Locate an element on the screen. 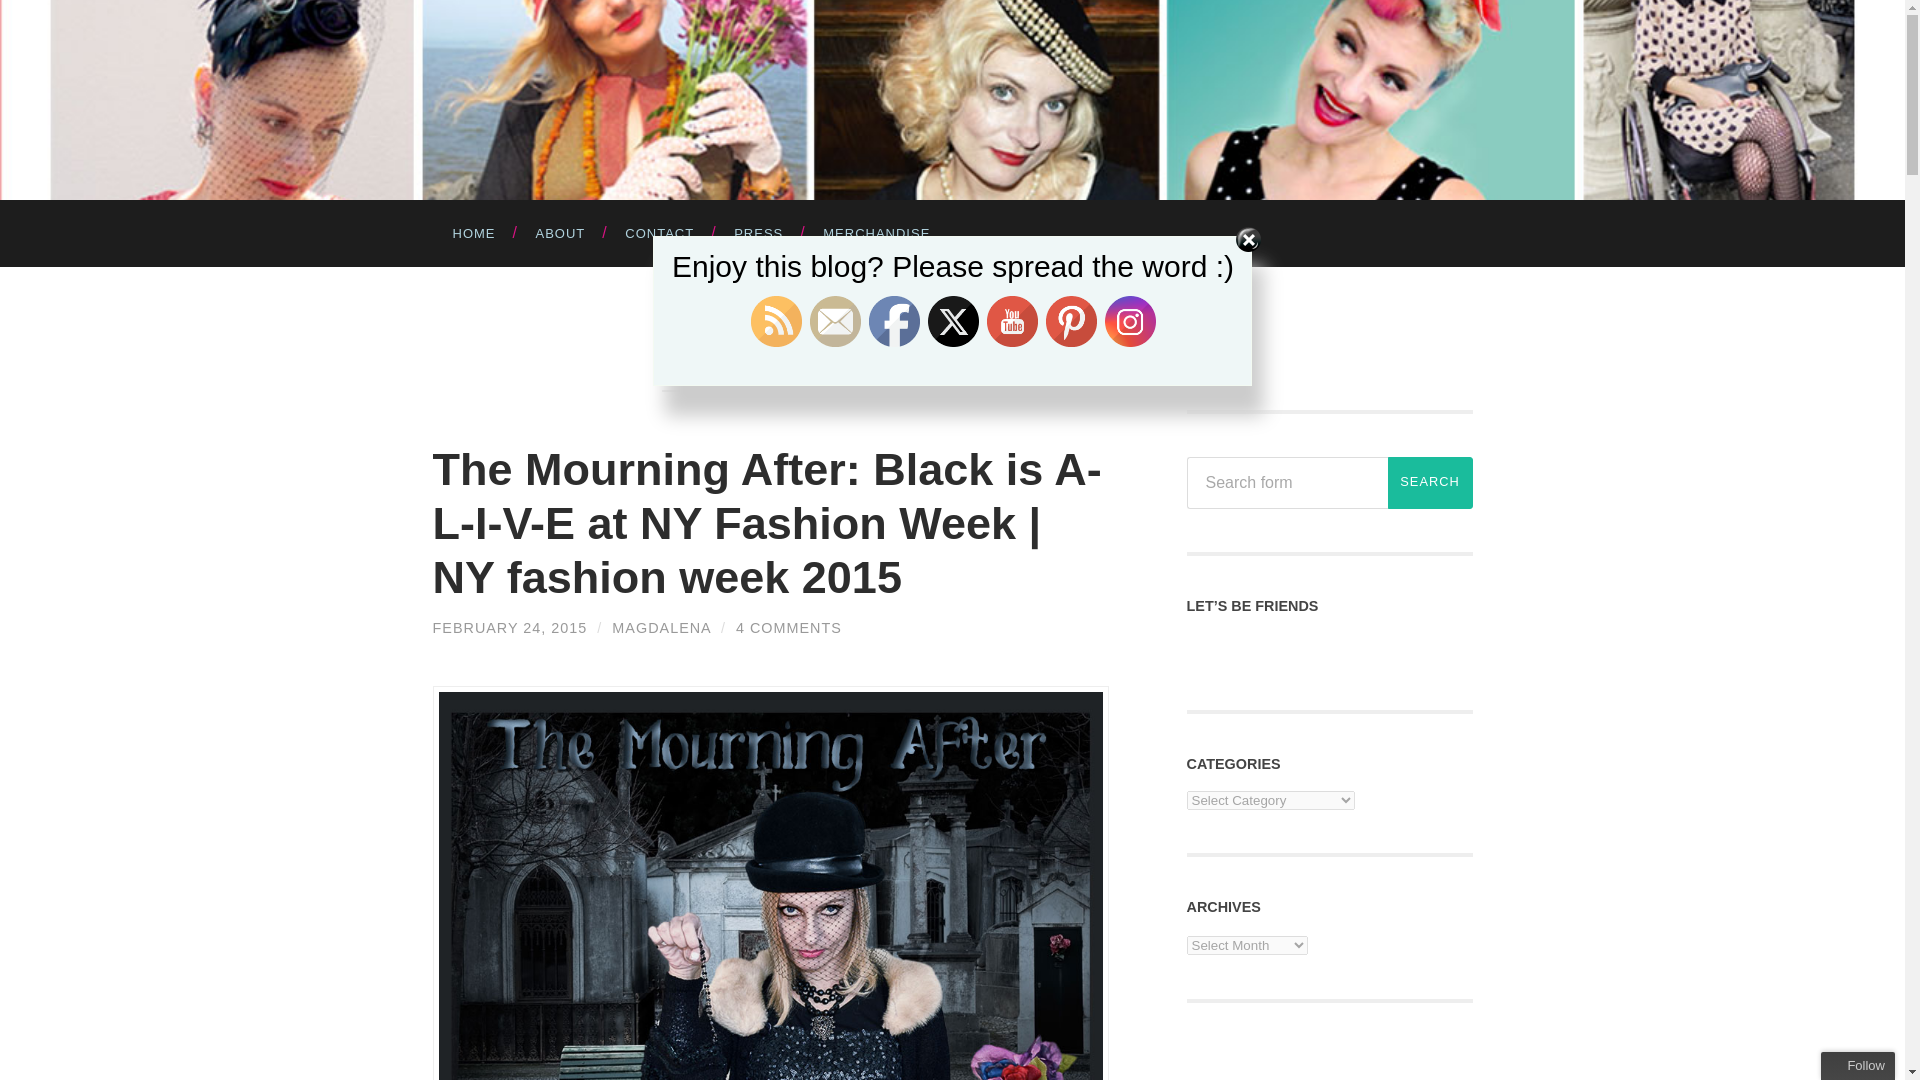 The width and height of the screenshot is (1920, 1080). CONTACT is located at coordinates (659, 232).